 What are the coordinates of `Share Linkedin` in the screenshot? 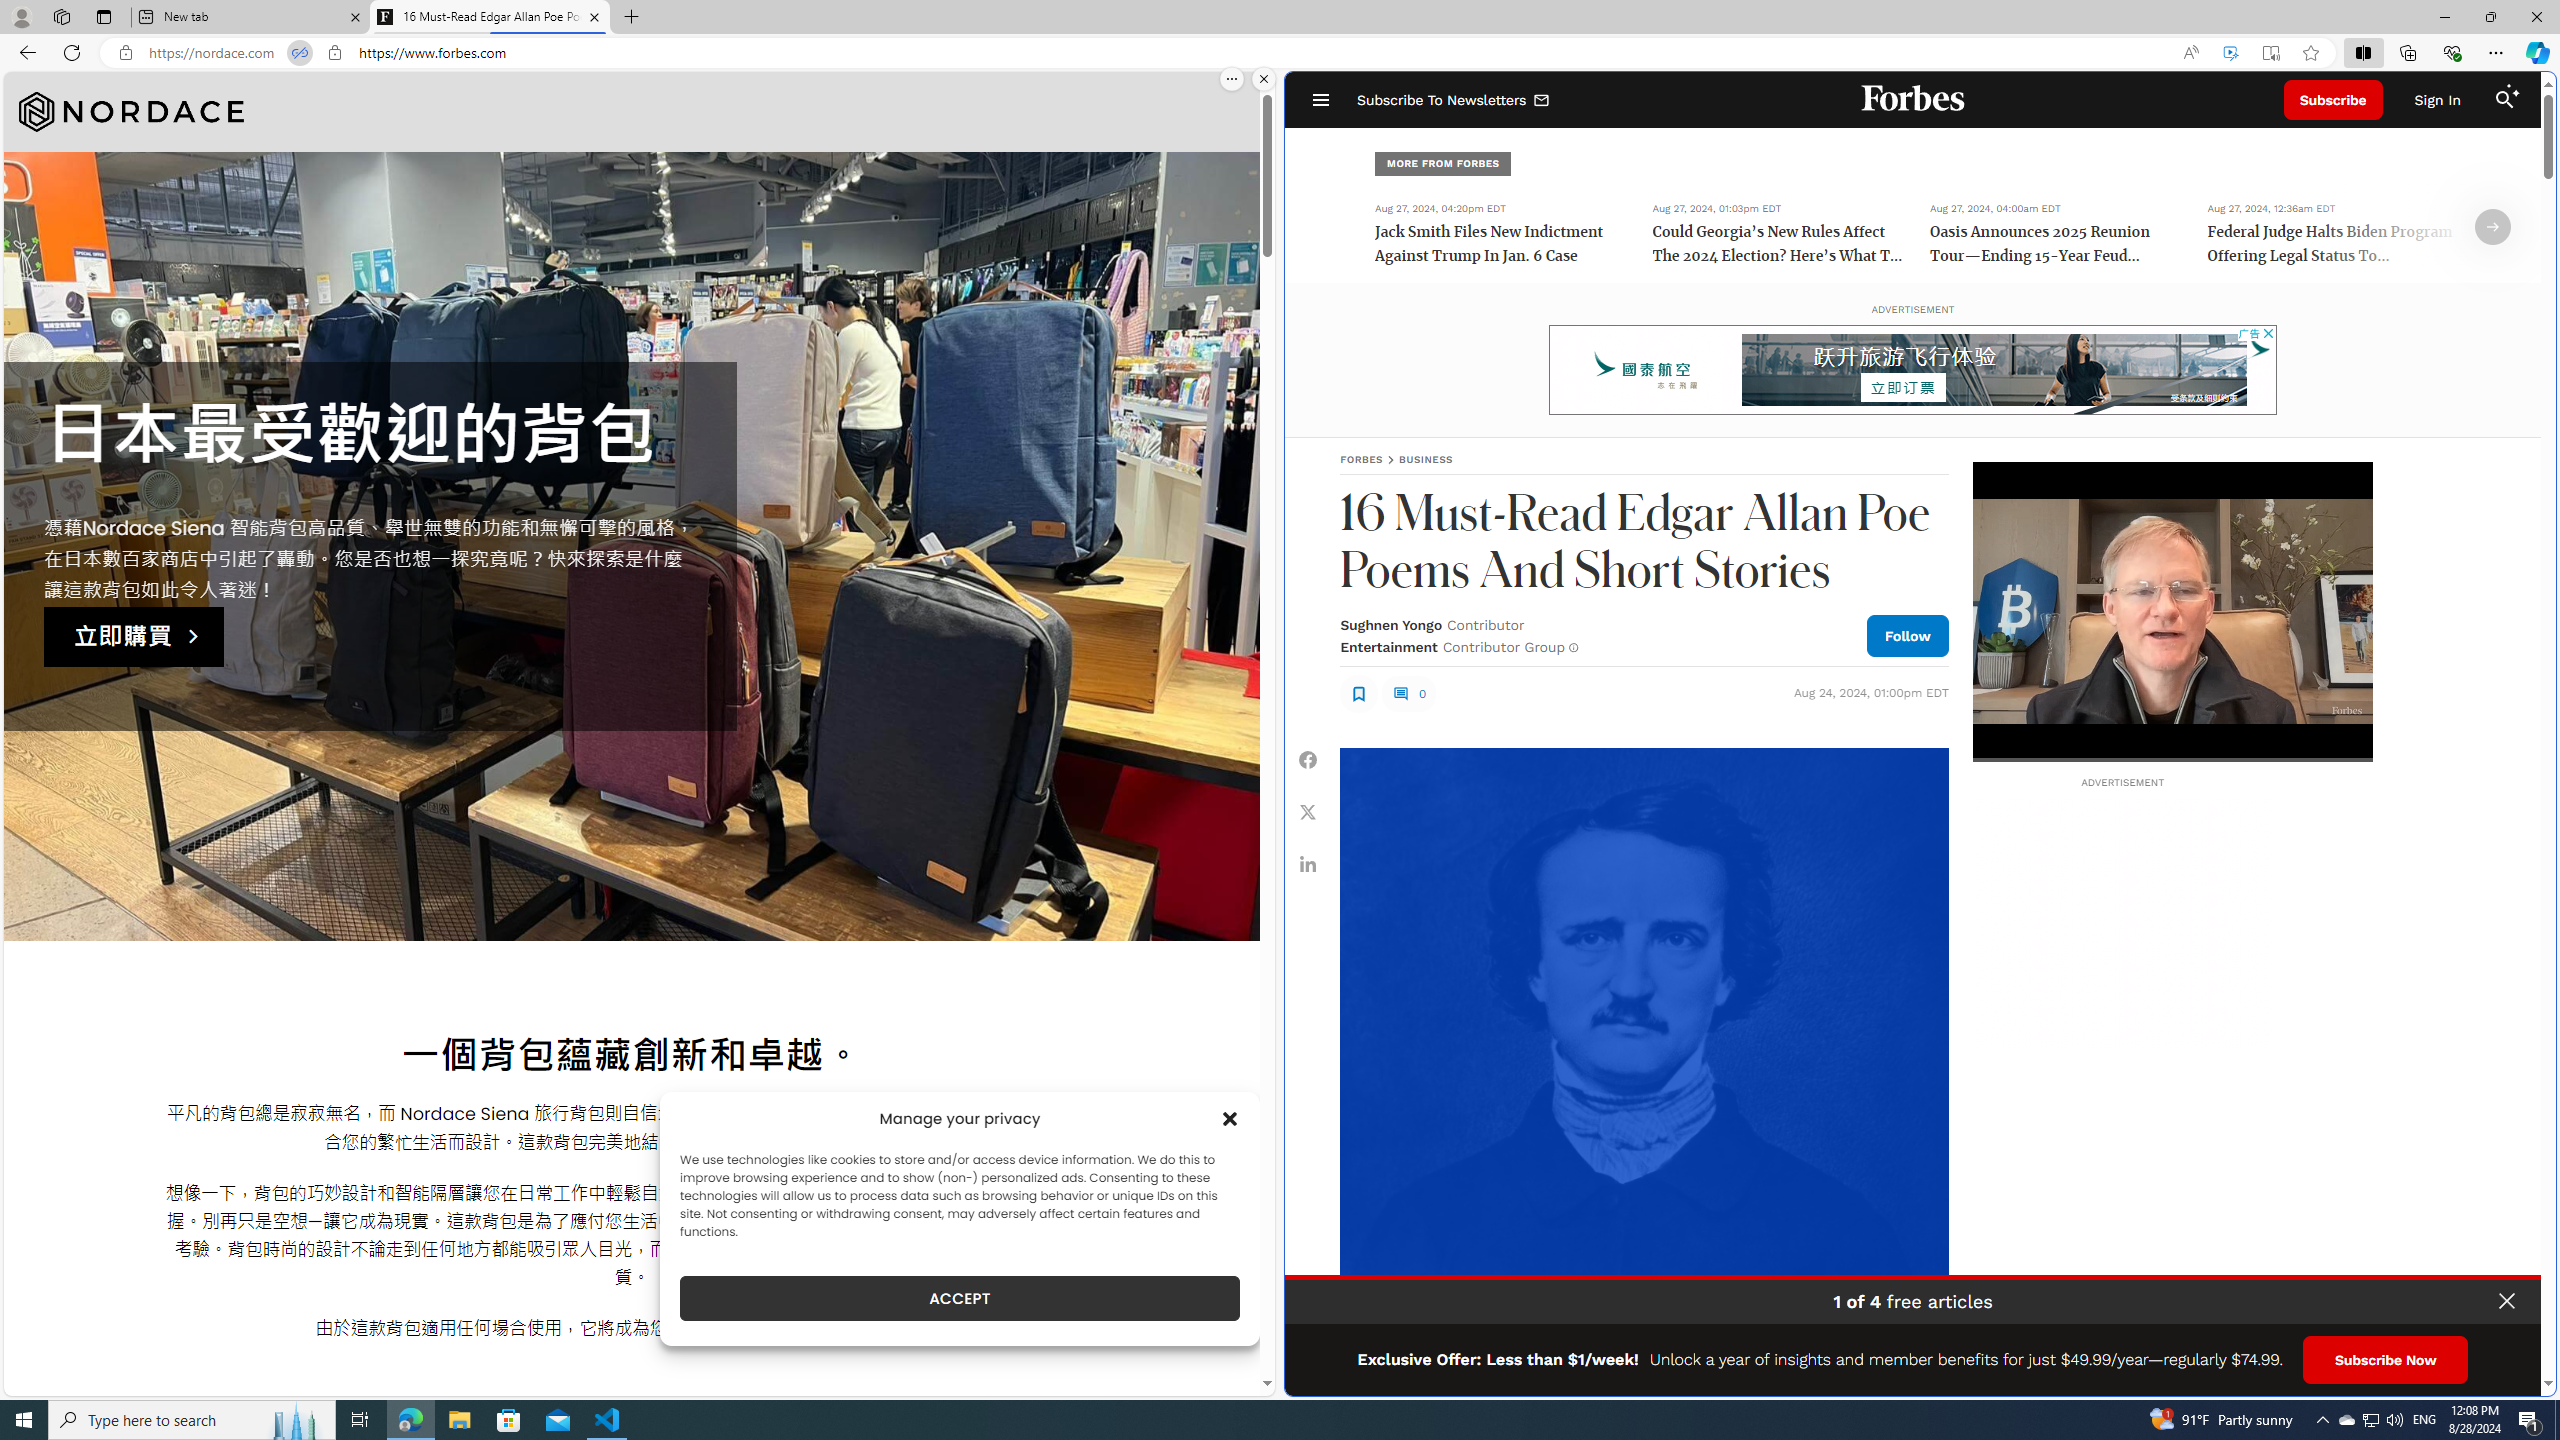 It's located at (1308, 863).